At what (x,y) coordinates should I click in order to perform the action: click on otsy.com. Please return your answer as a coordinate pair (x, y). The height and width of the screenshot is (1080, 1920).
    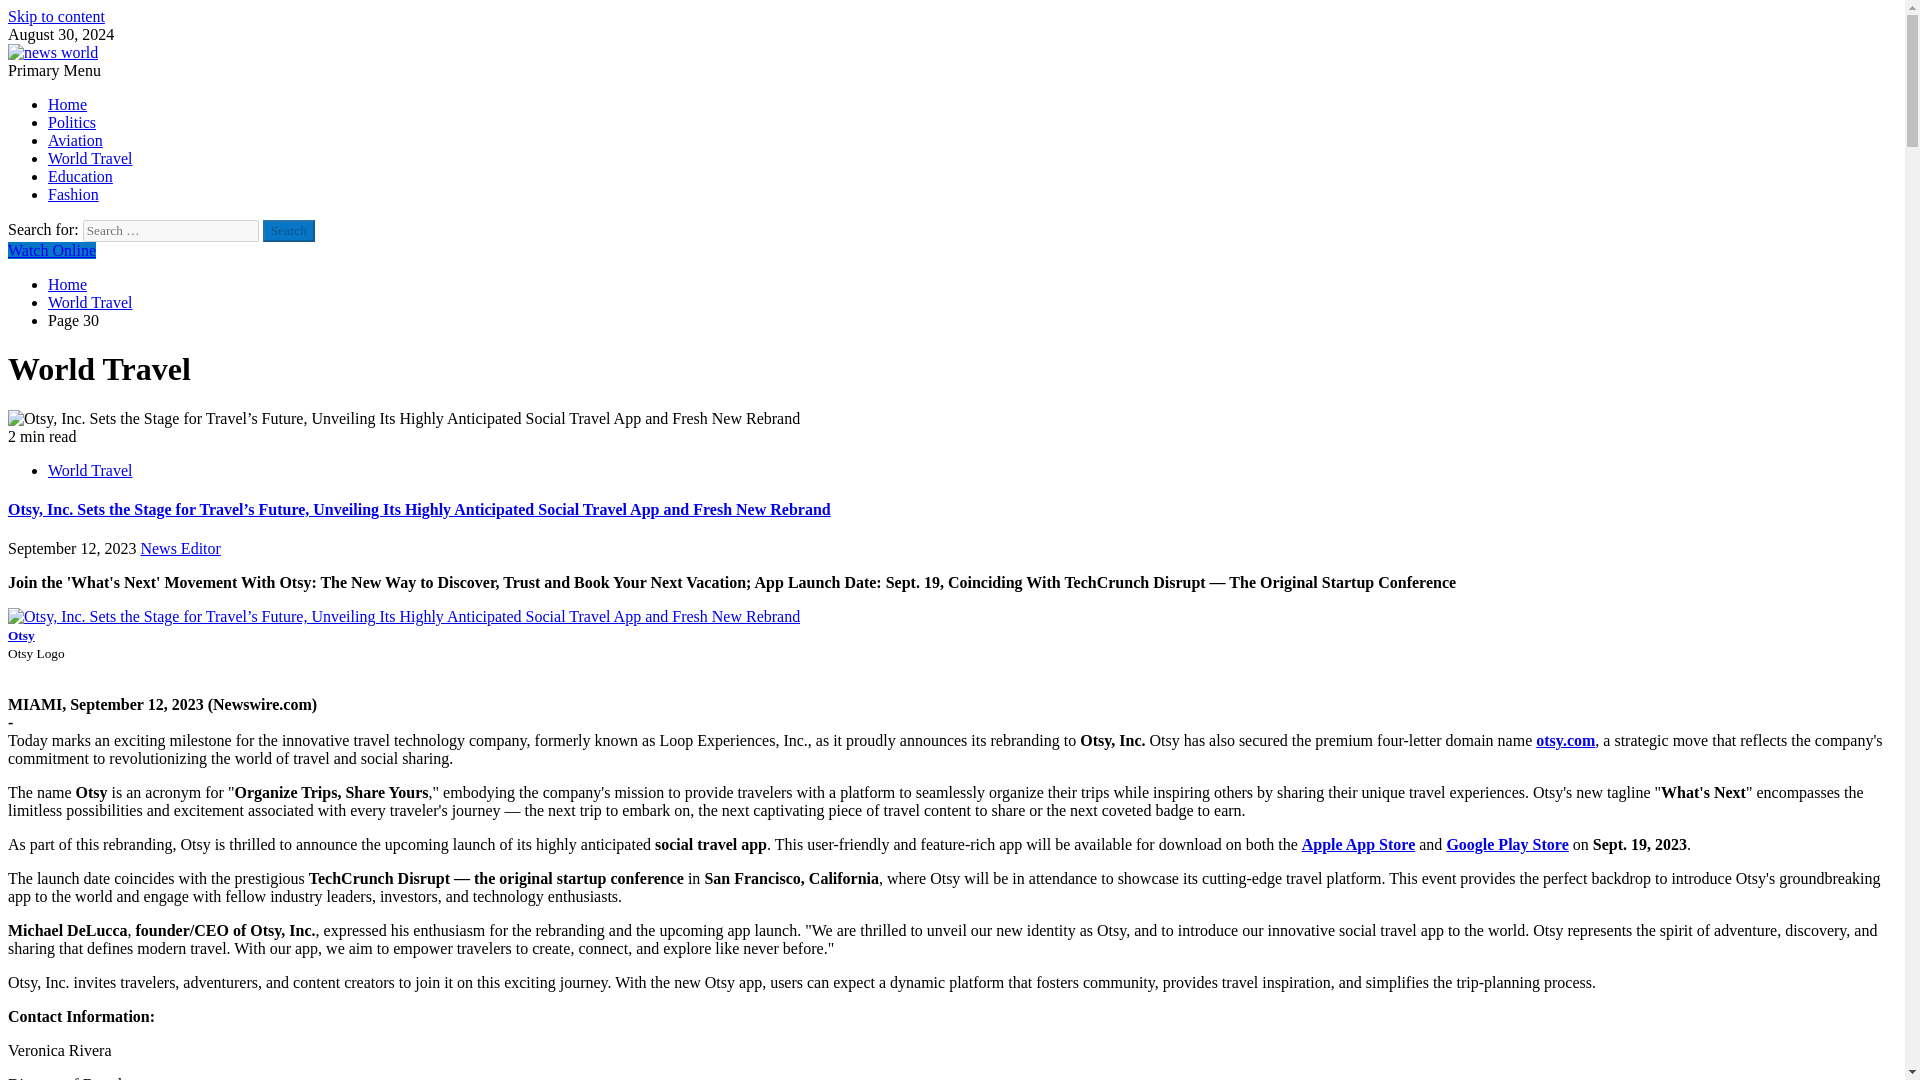
    Looking at the image, I should click on (1566, 740).